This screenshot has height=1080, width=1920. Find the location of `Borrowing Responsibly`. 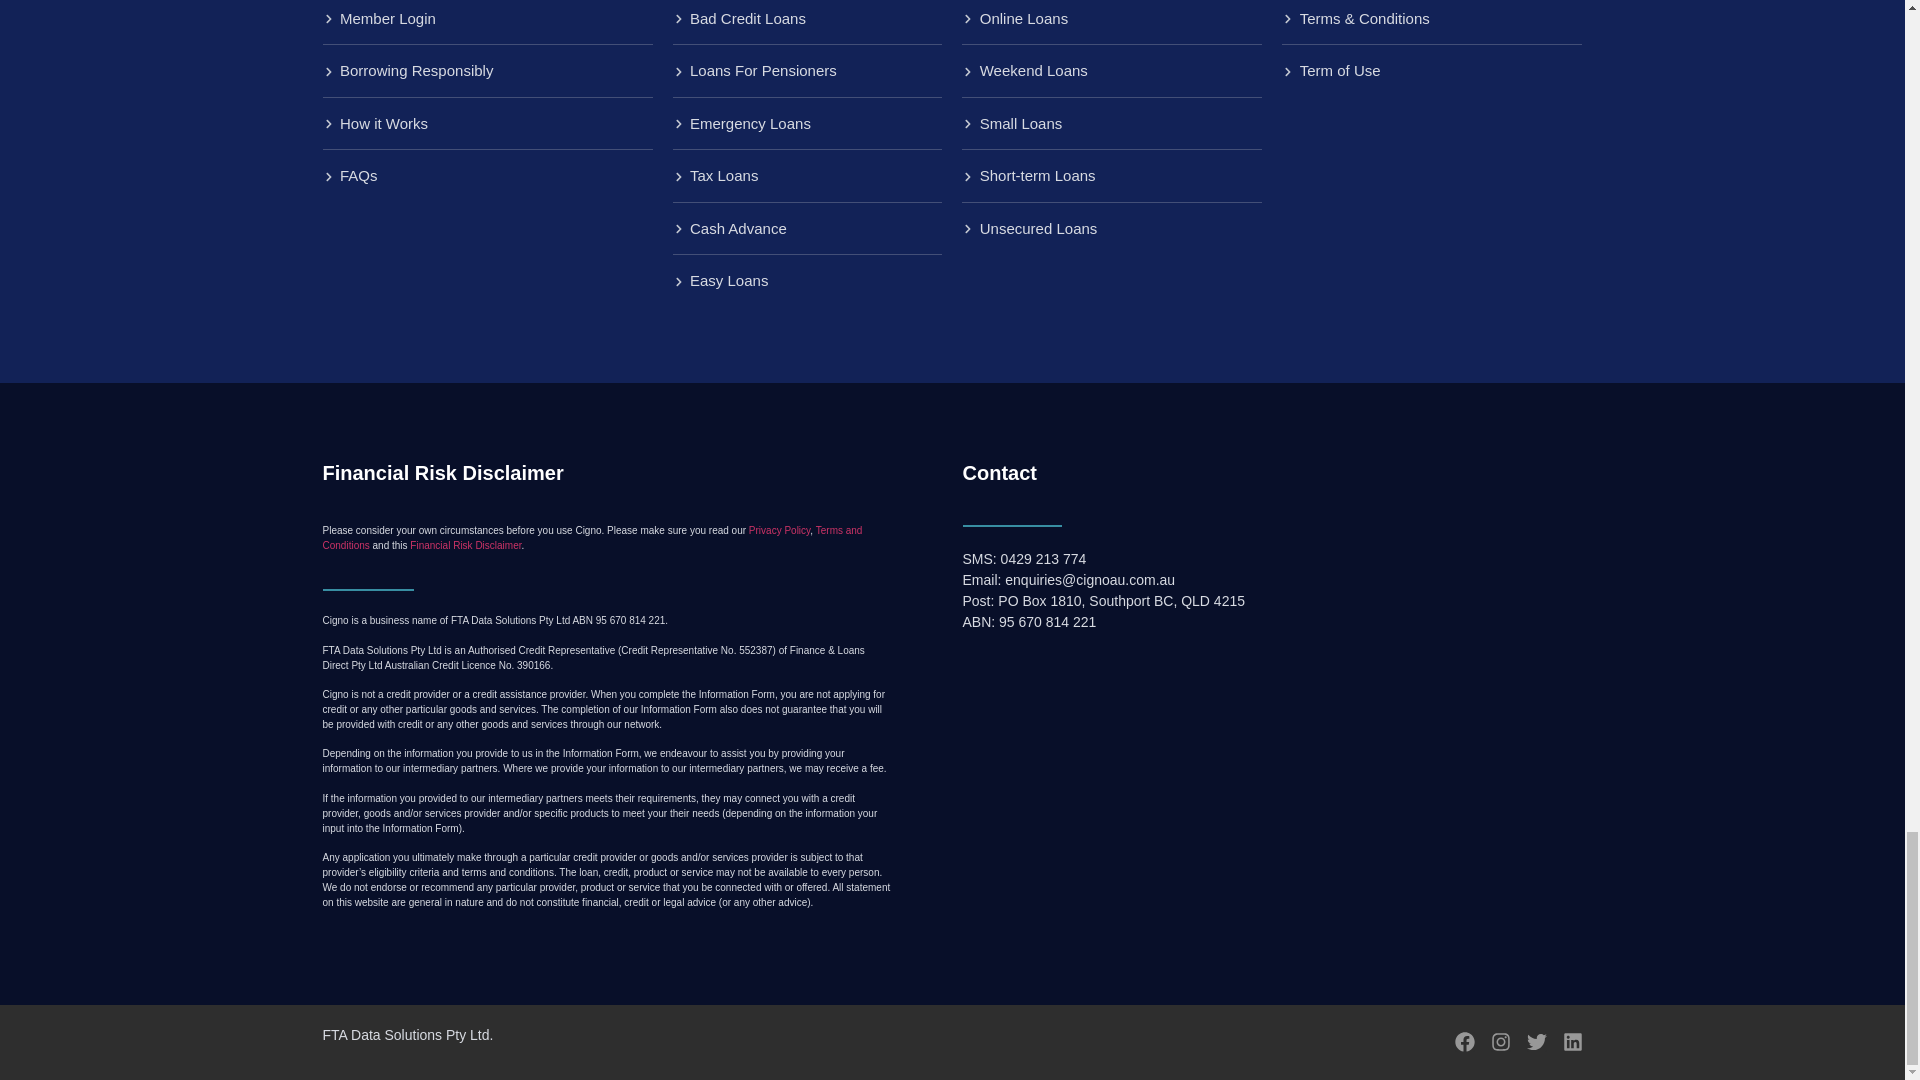

Borrowing Responsibly is located at coordinates (487, 72).